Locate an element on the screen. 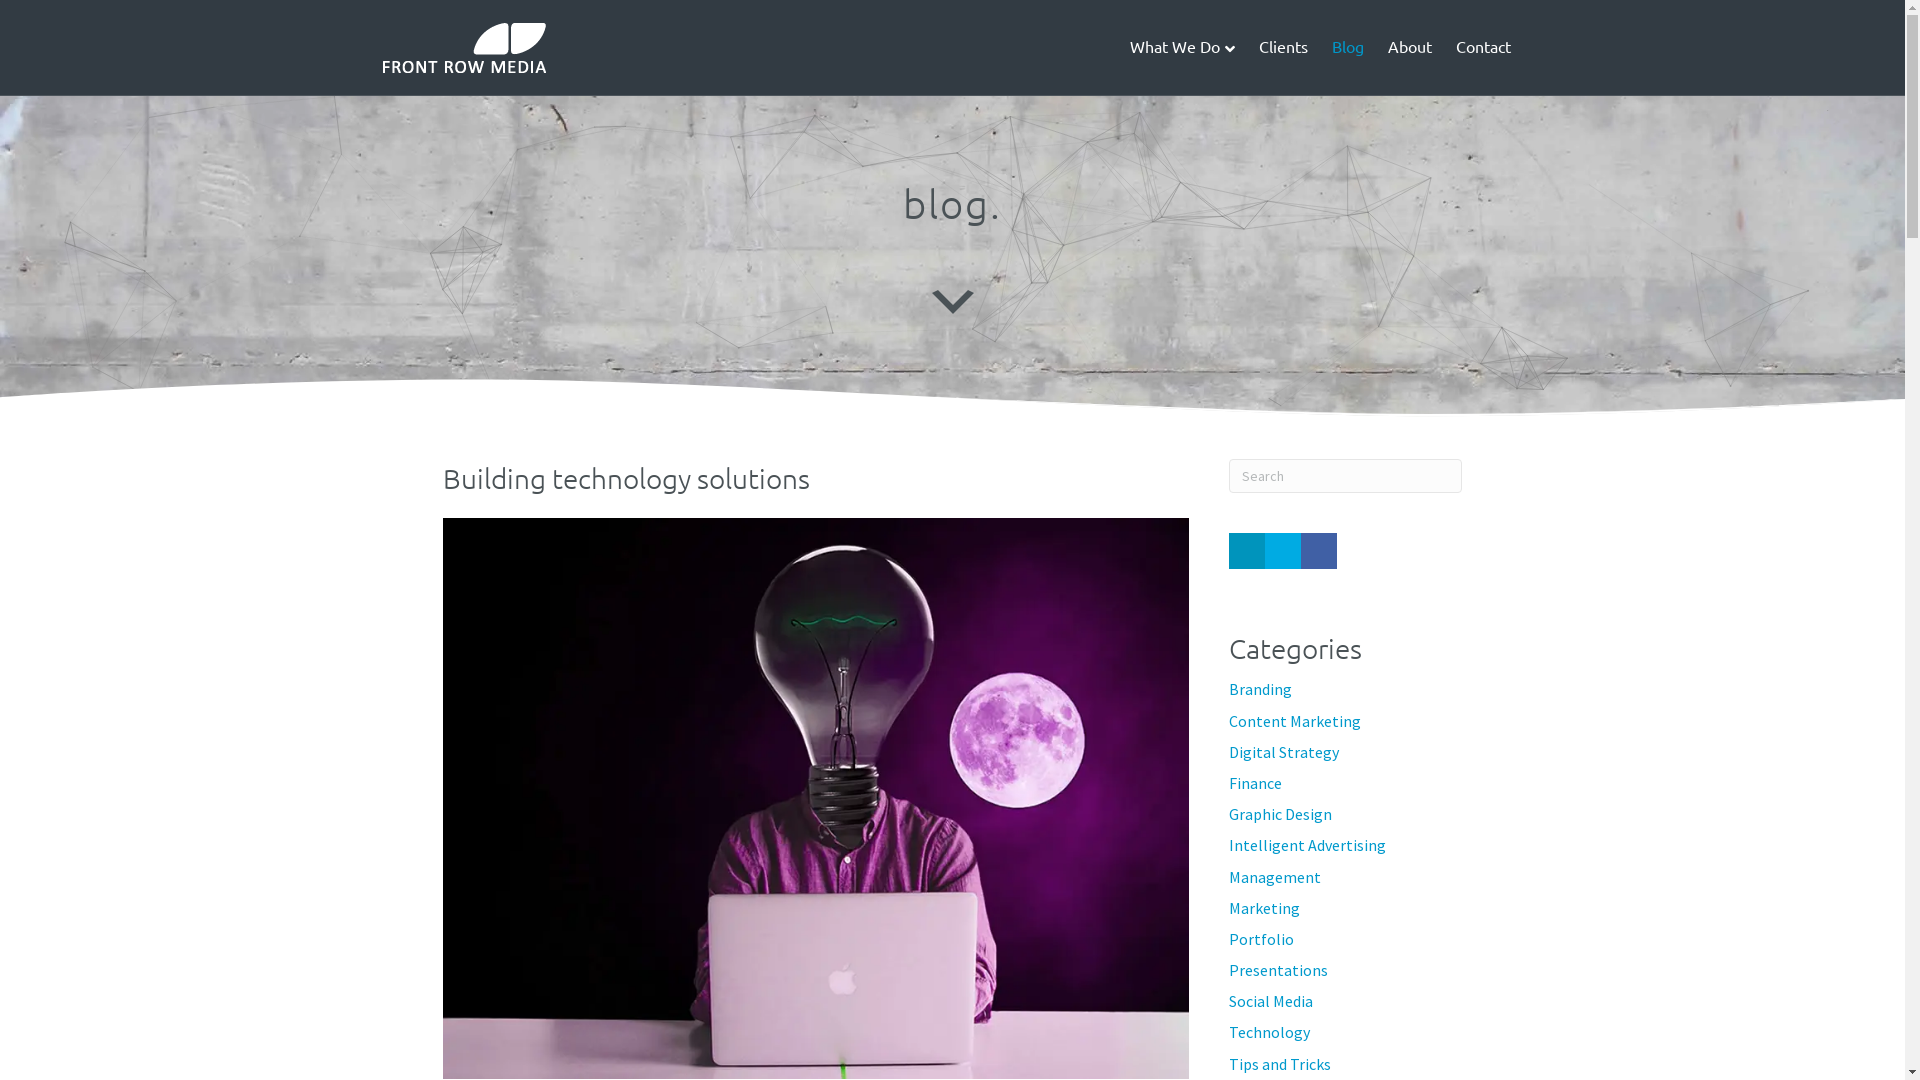  Clients is located at coordinates (1282, 46).